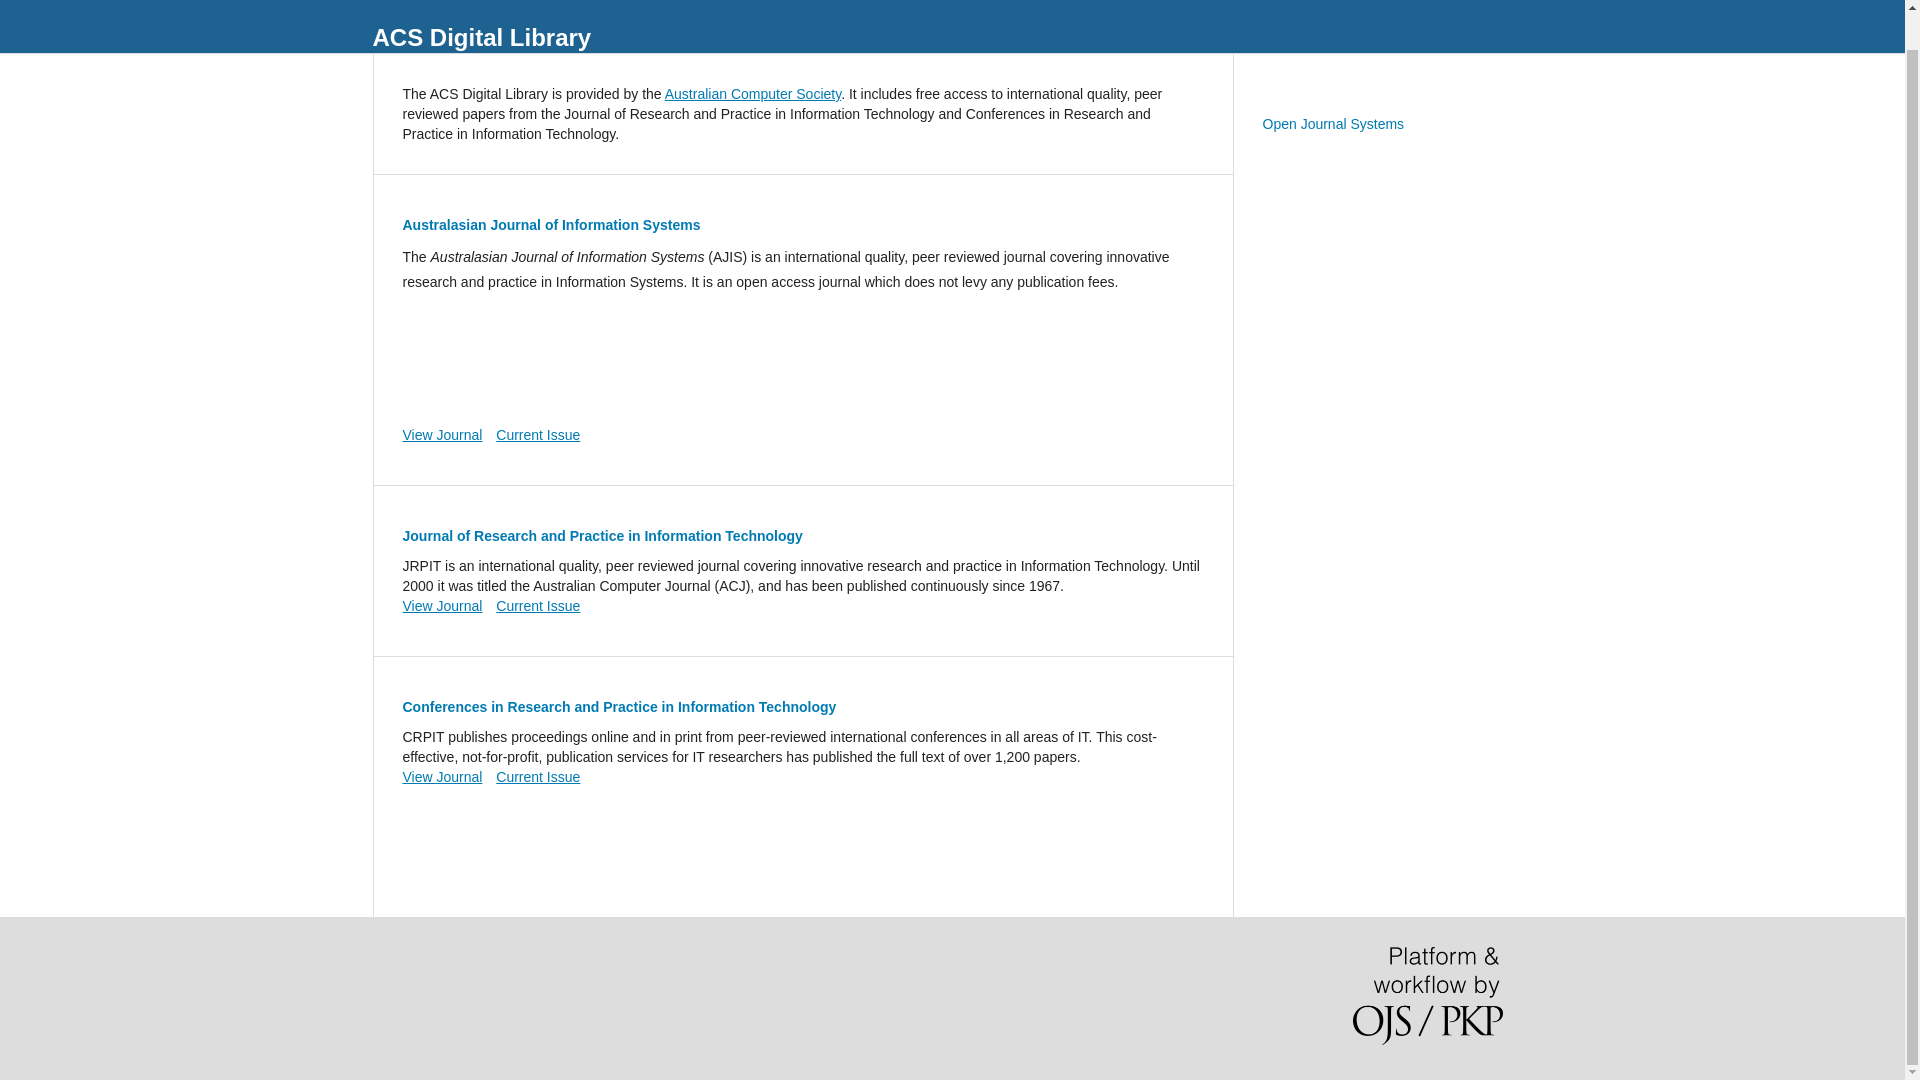 The height and width of the screenshot is (1080, 1920). I want to click on View Journal, so click(441, 776).